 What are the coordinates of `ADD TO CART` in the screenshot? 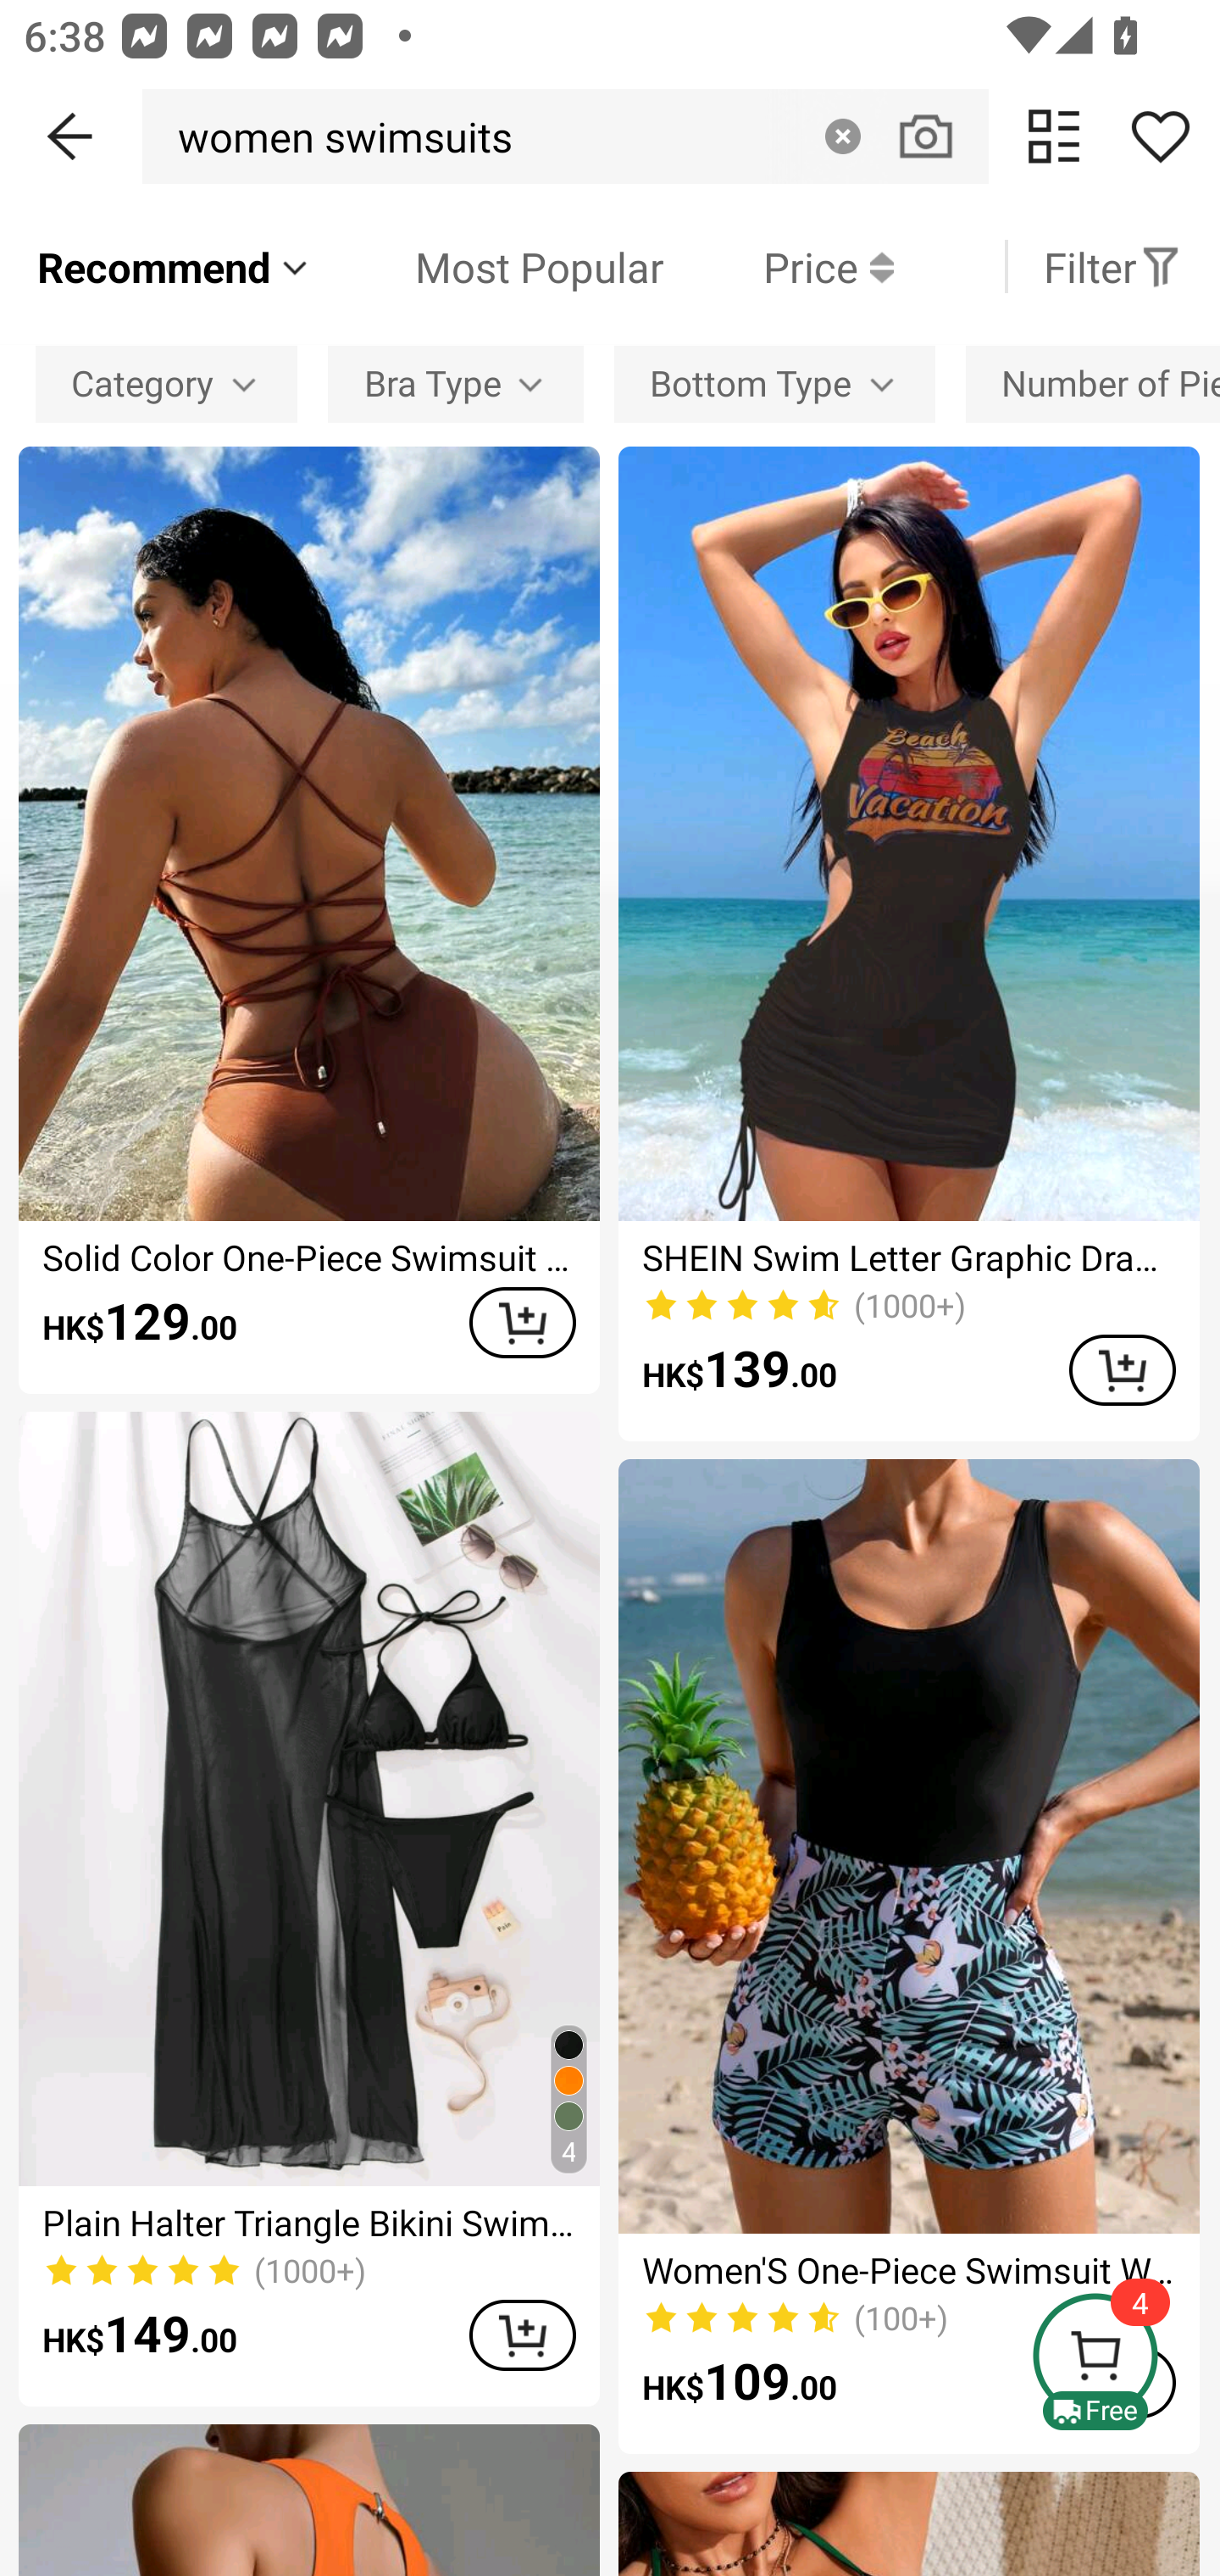 It's located at (522, 2334).